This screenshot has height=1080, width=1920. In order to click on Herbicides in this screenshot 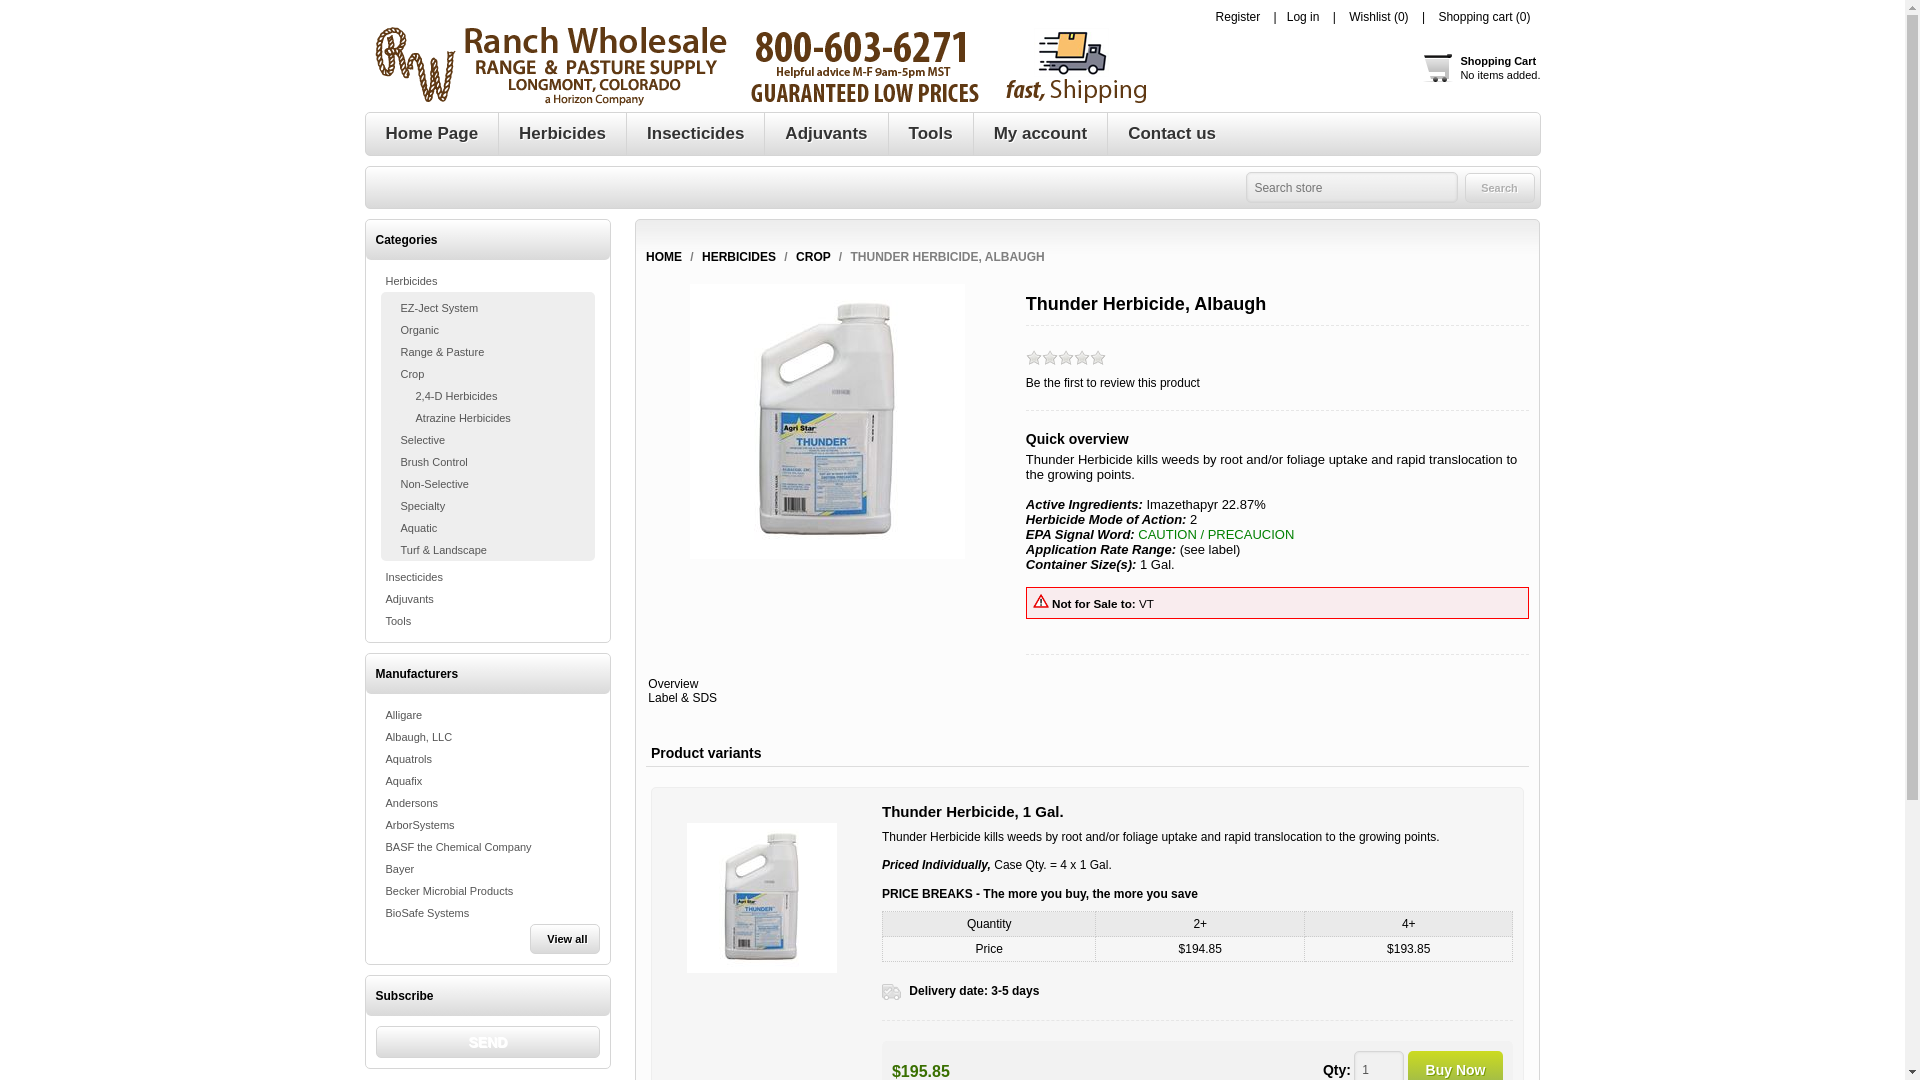, I will do `click(762, 898)`.